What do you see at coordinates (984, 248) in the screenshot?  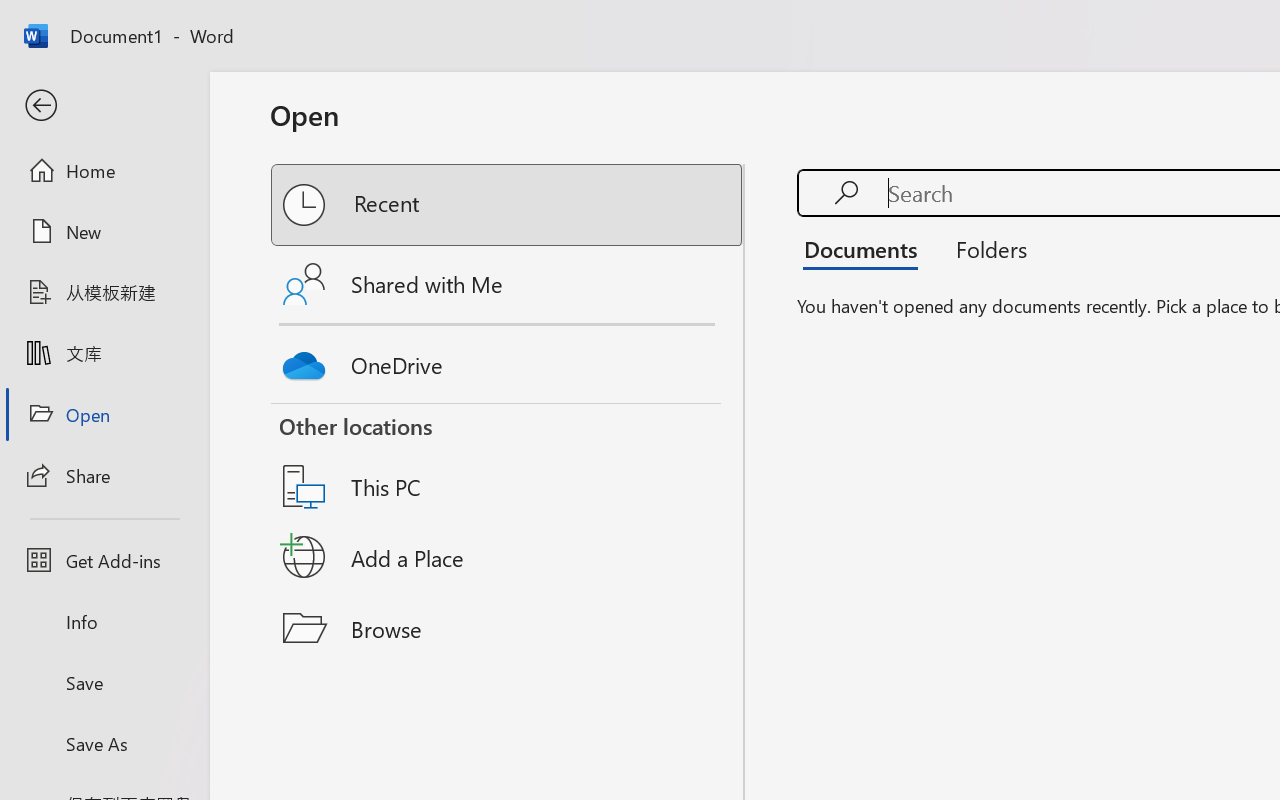 I see `Folders` at bounding box center [984, 248].